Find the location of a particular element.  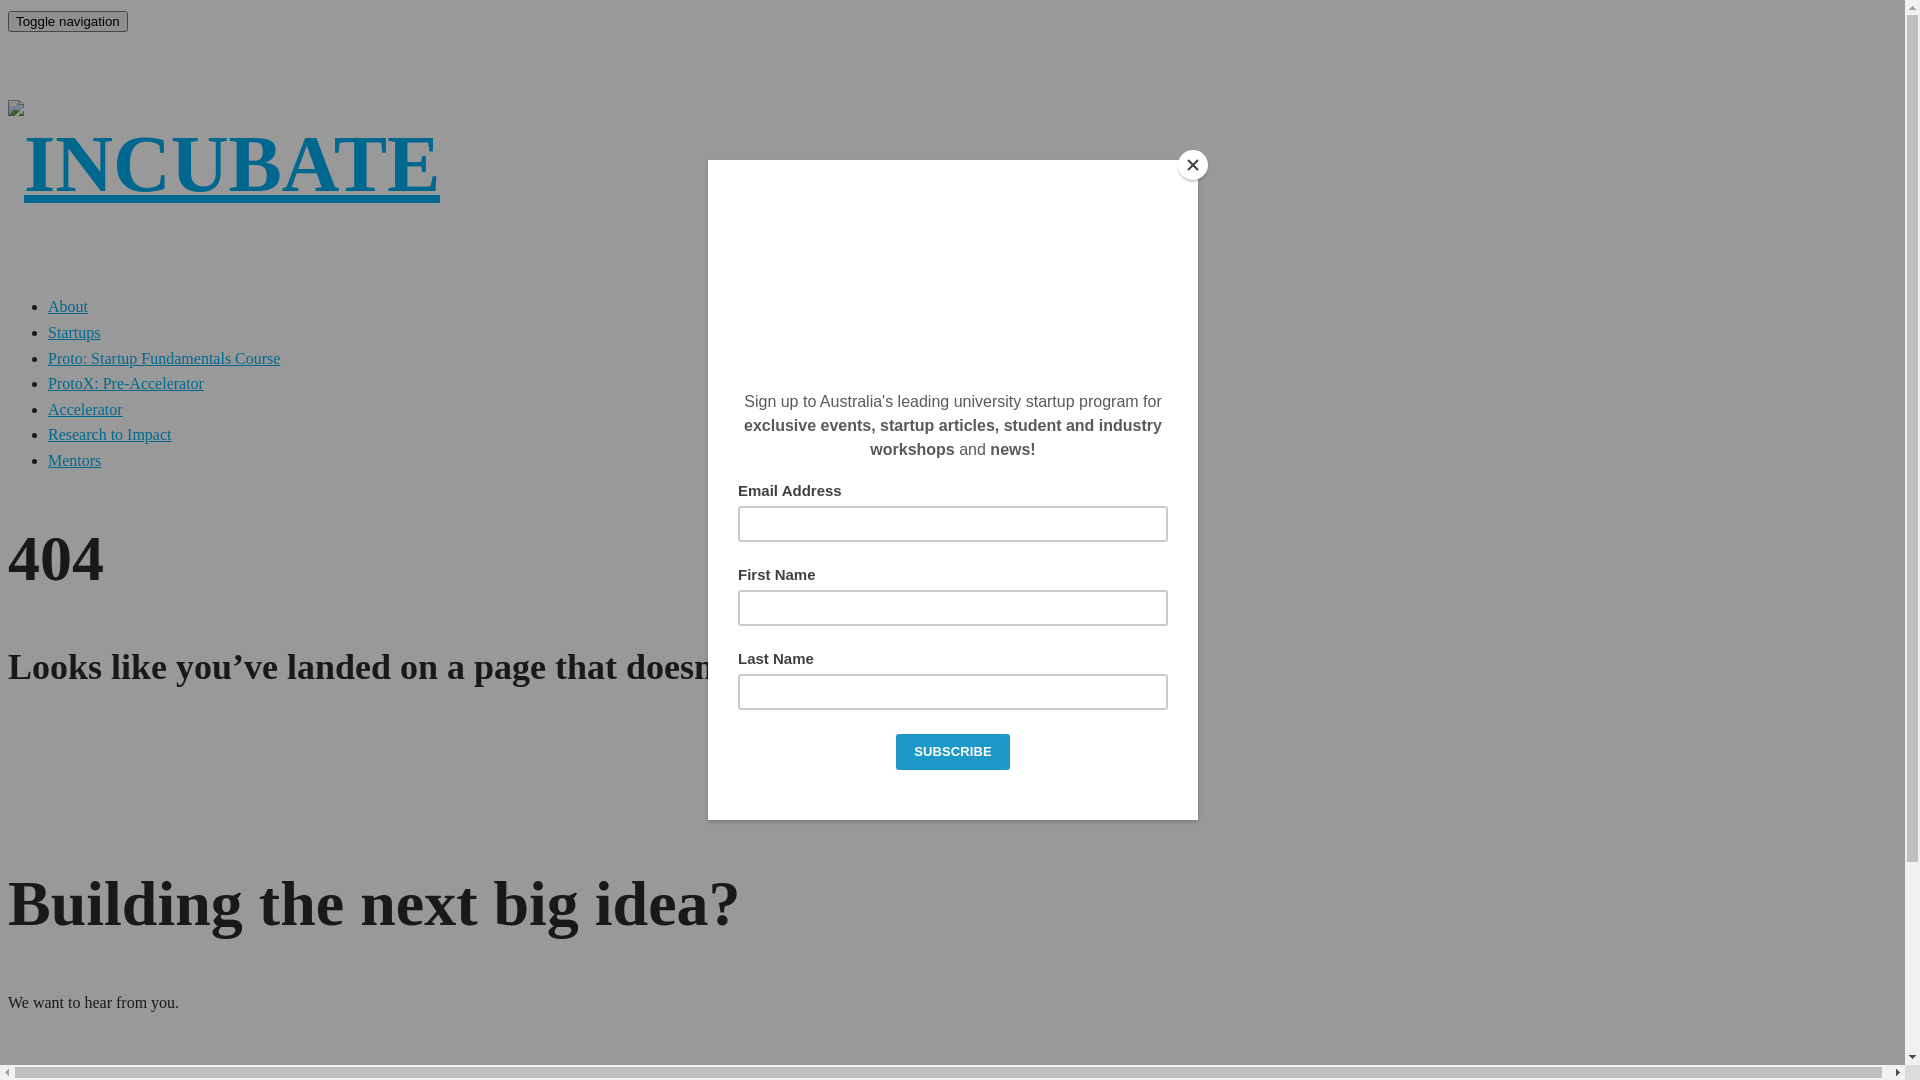

Startups is located at coordinates (74, 332).